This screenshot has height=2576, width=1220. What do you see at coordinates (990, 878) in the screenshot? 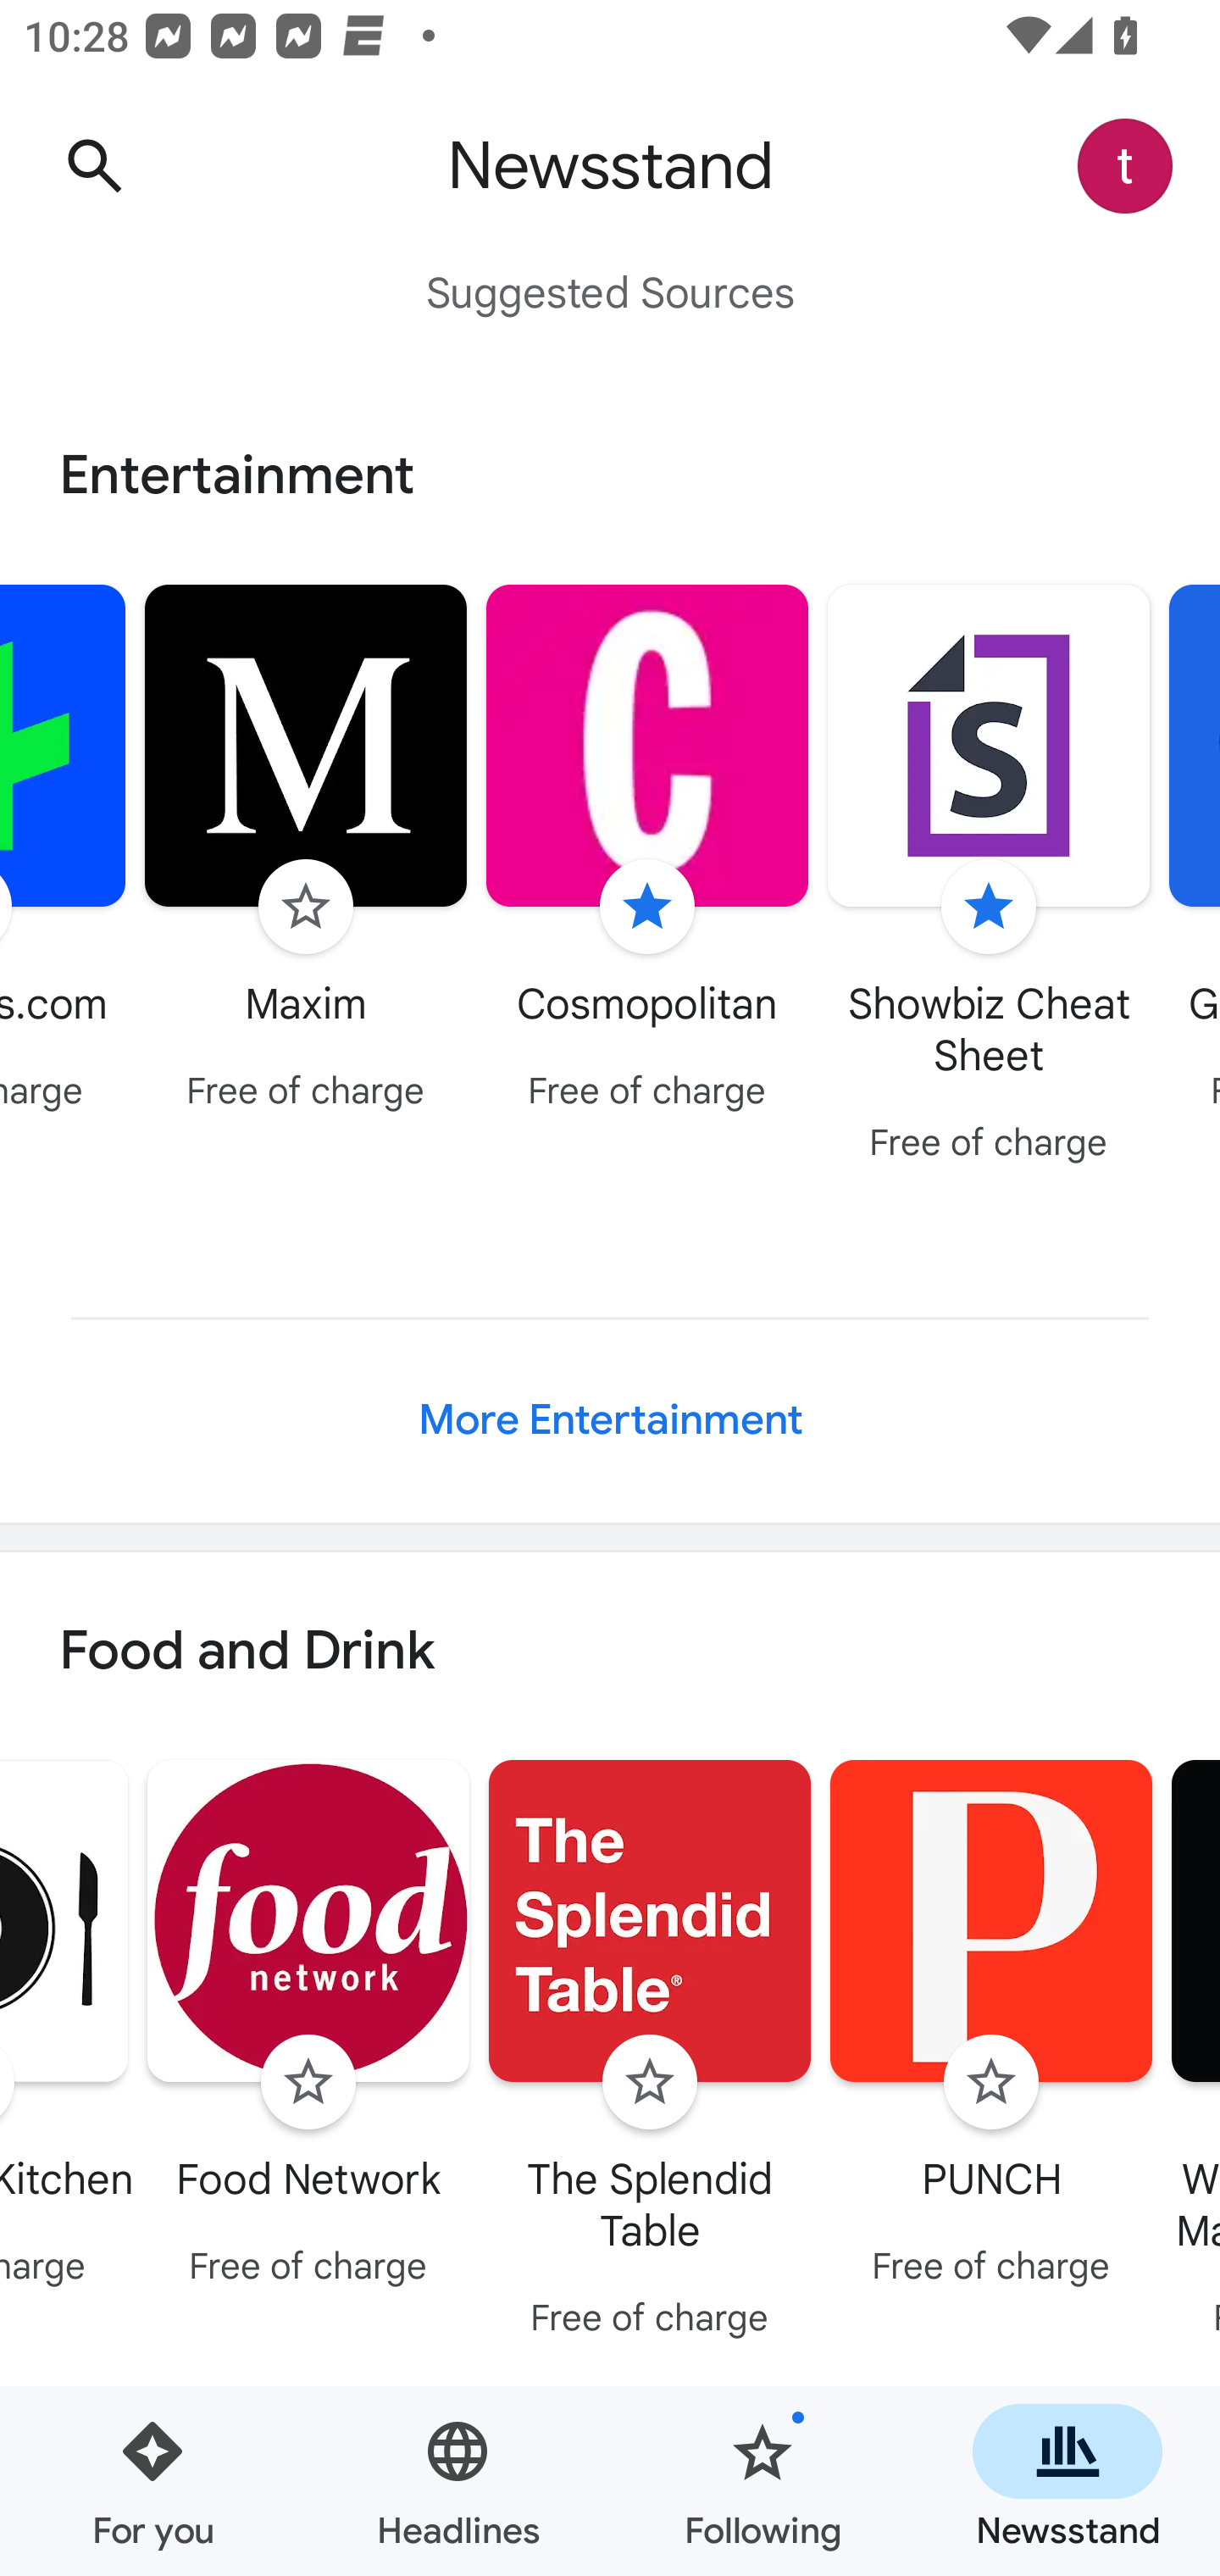
I see `Unfollow Showbiz Cheat Sheet Free of charge` at bounding box center [990, 878].